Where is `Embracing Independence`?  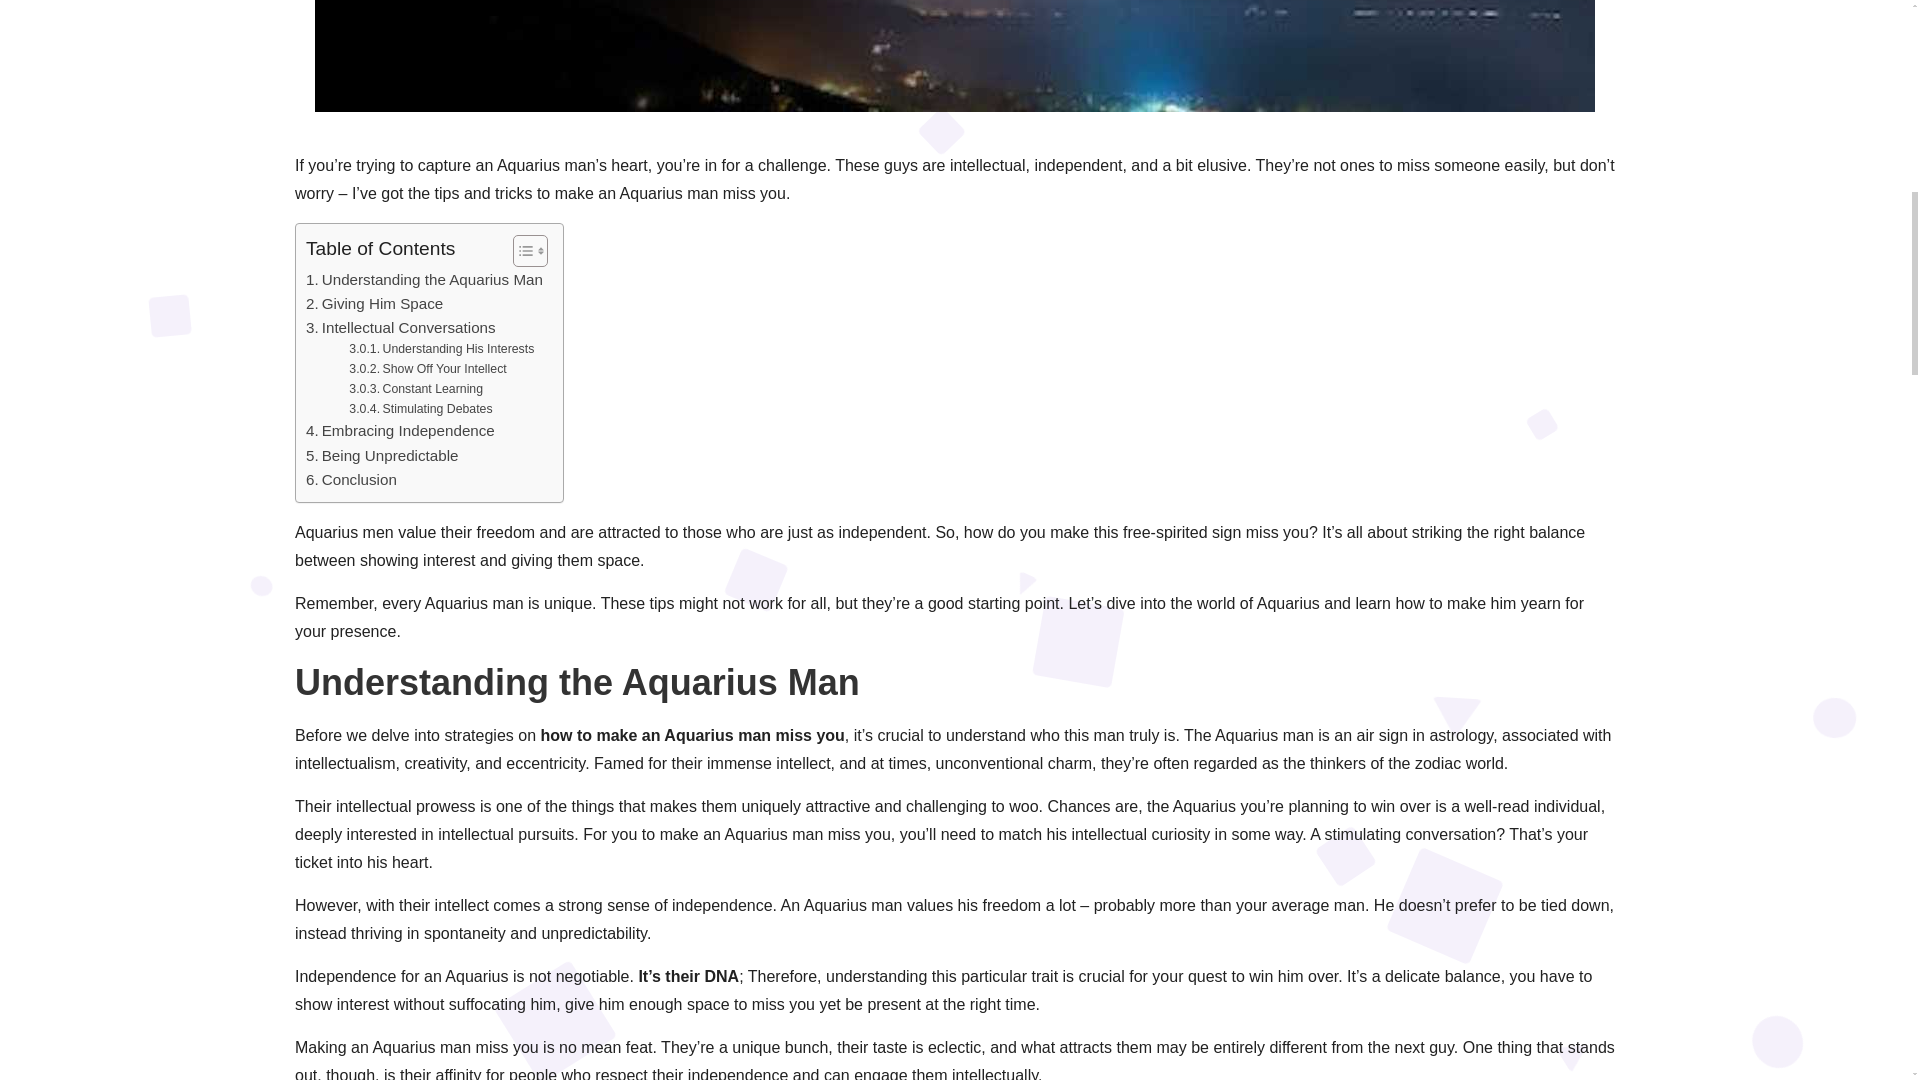 Embracing Independence is located at coordinates (400, 430).